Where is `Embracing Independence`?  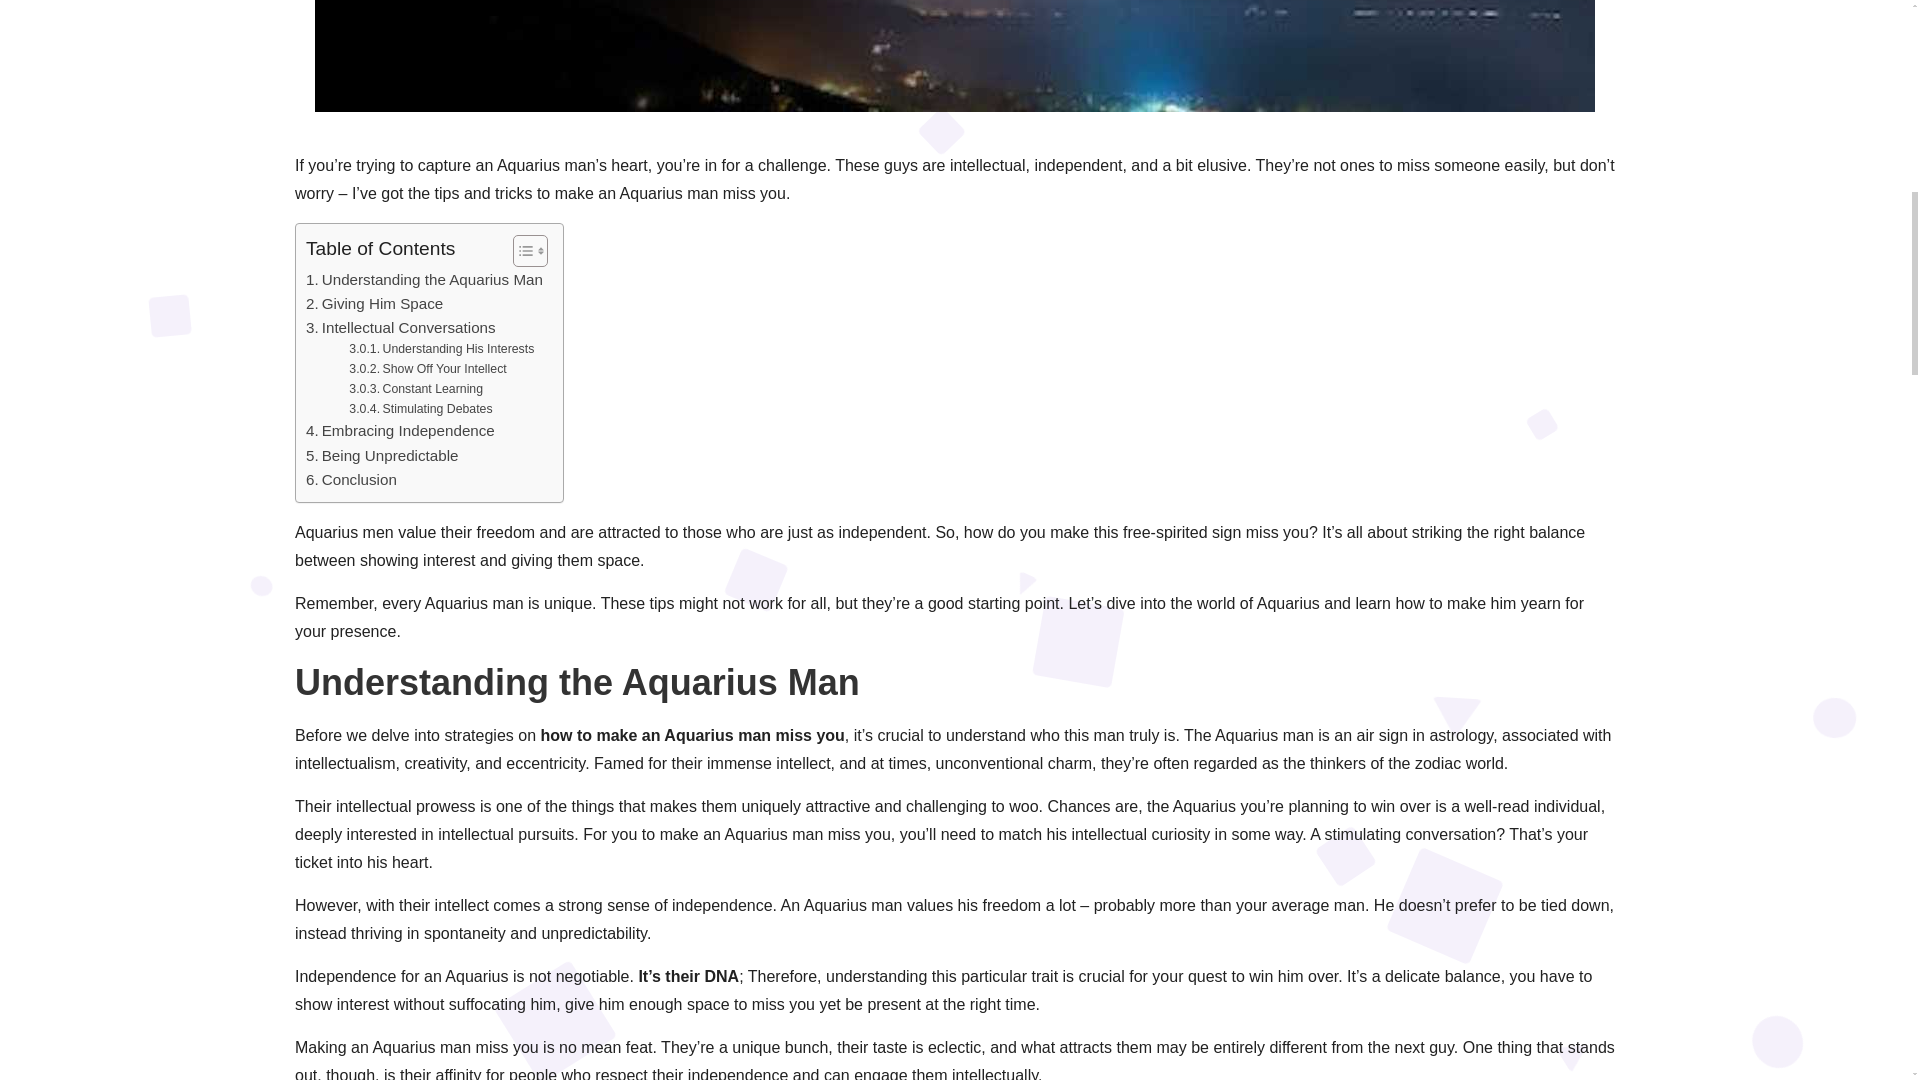 Embracing Independence is located at coordinates (400, 430).